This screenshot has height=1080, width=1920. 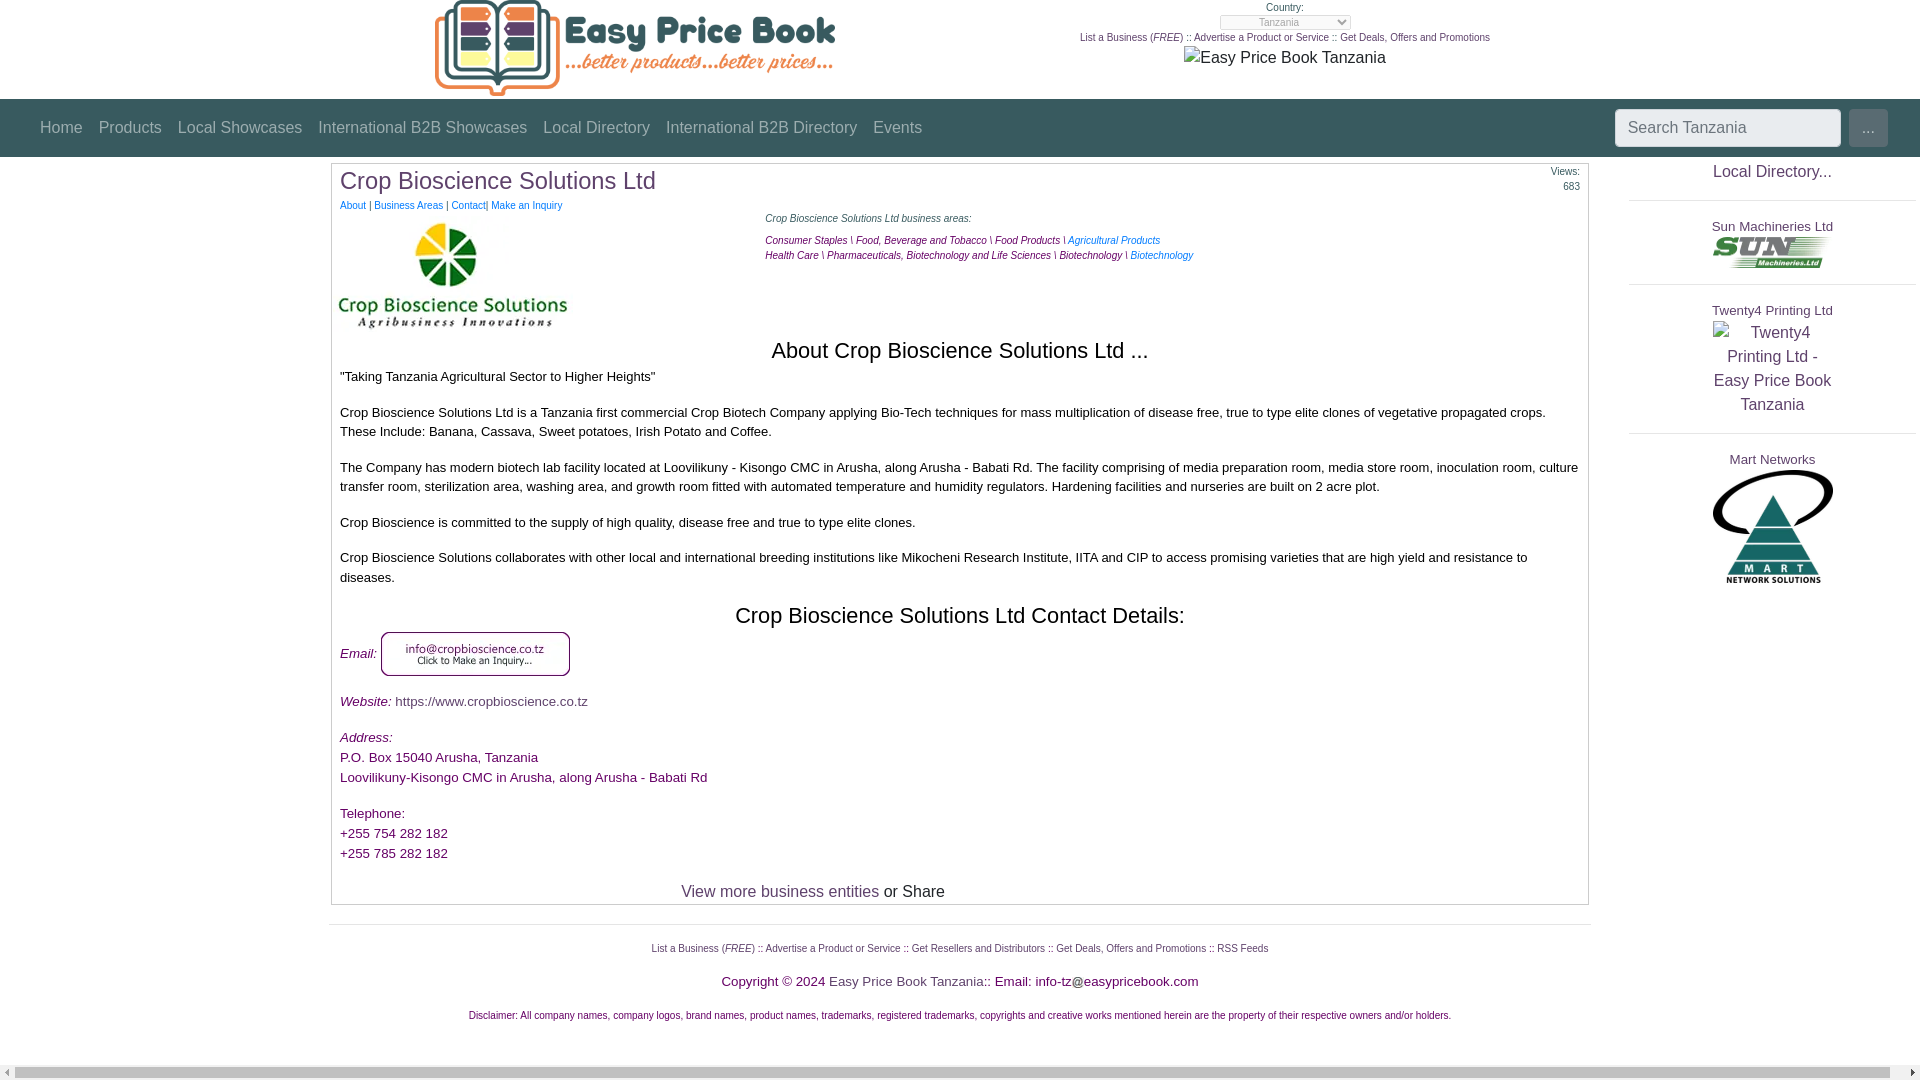 I want to click on Advertise a Product or Service, so click(x=833, y=948).